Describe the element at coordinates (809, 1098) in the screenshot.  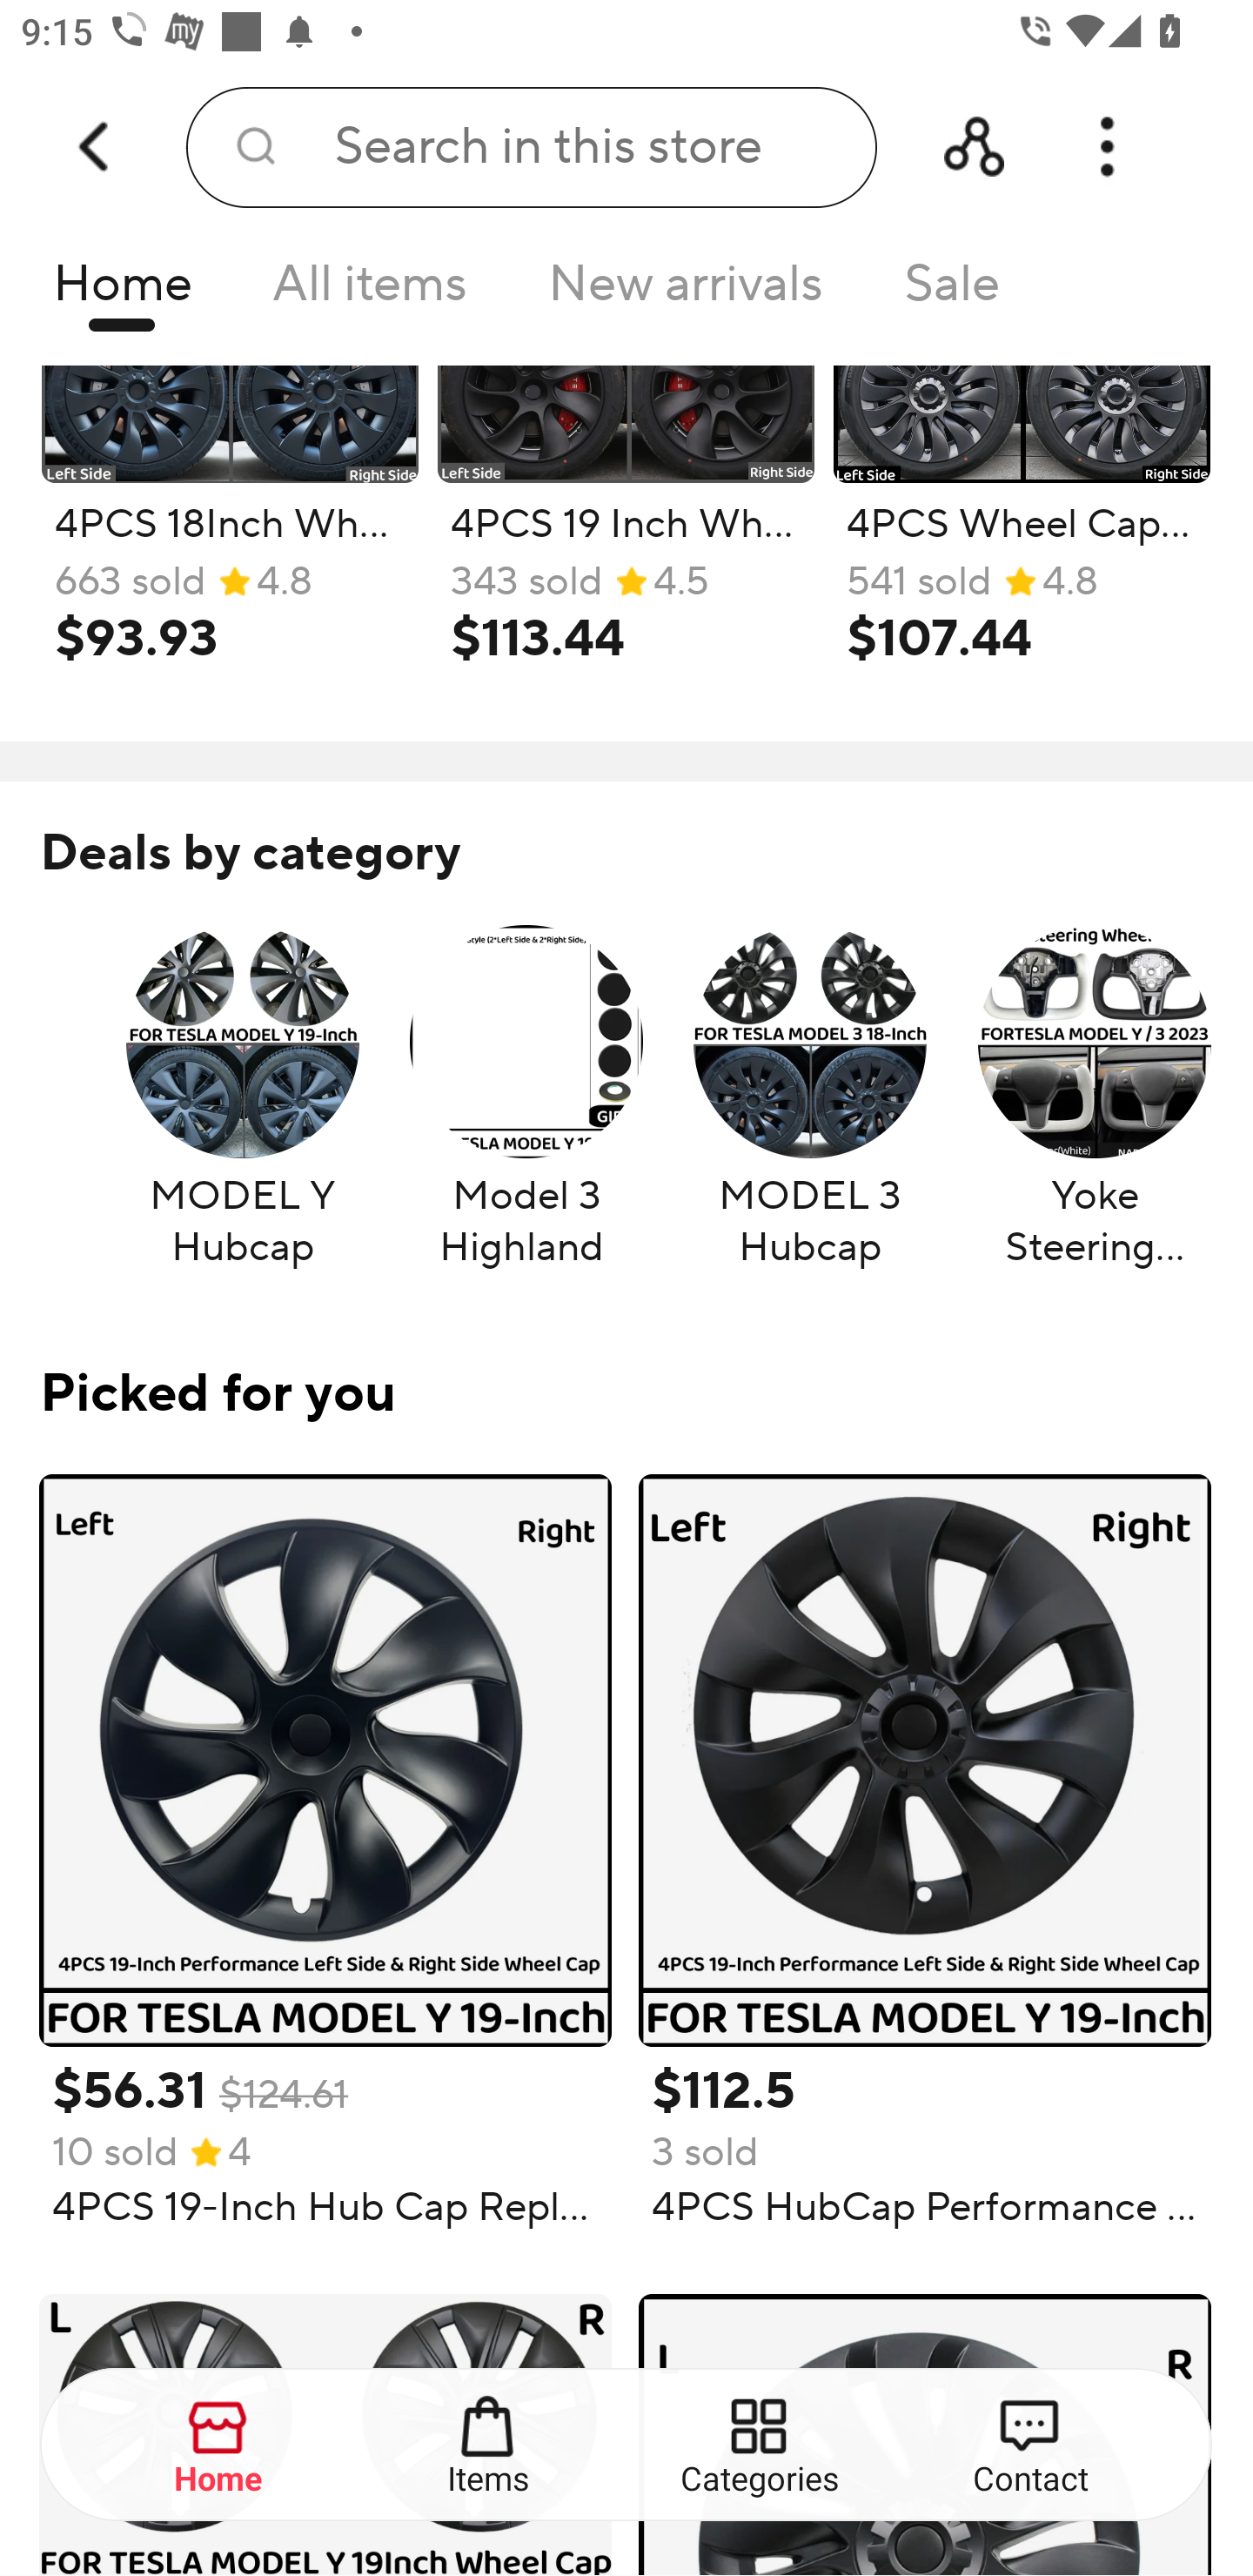
I see `MODEL 3 Hubcap` at that location.